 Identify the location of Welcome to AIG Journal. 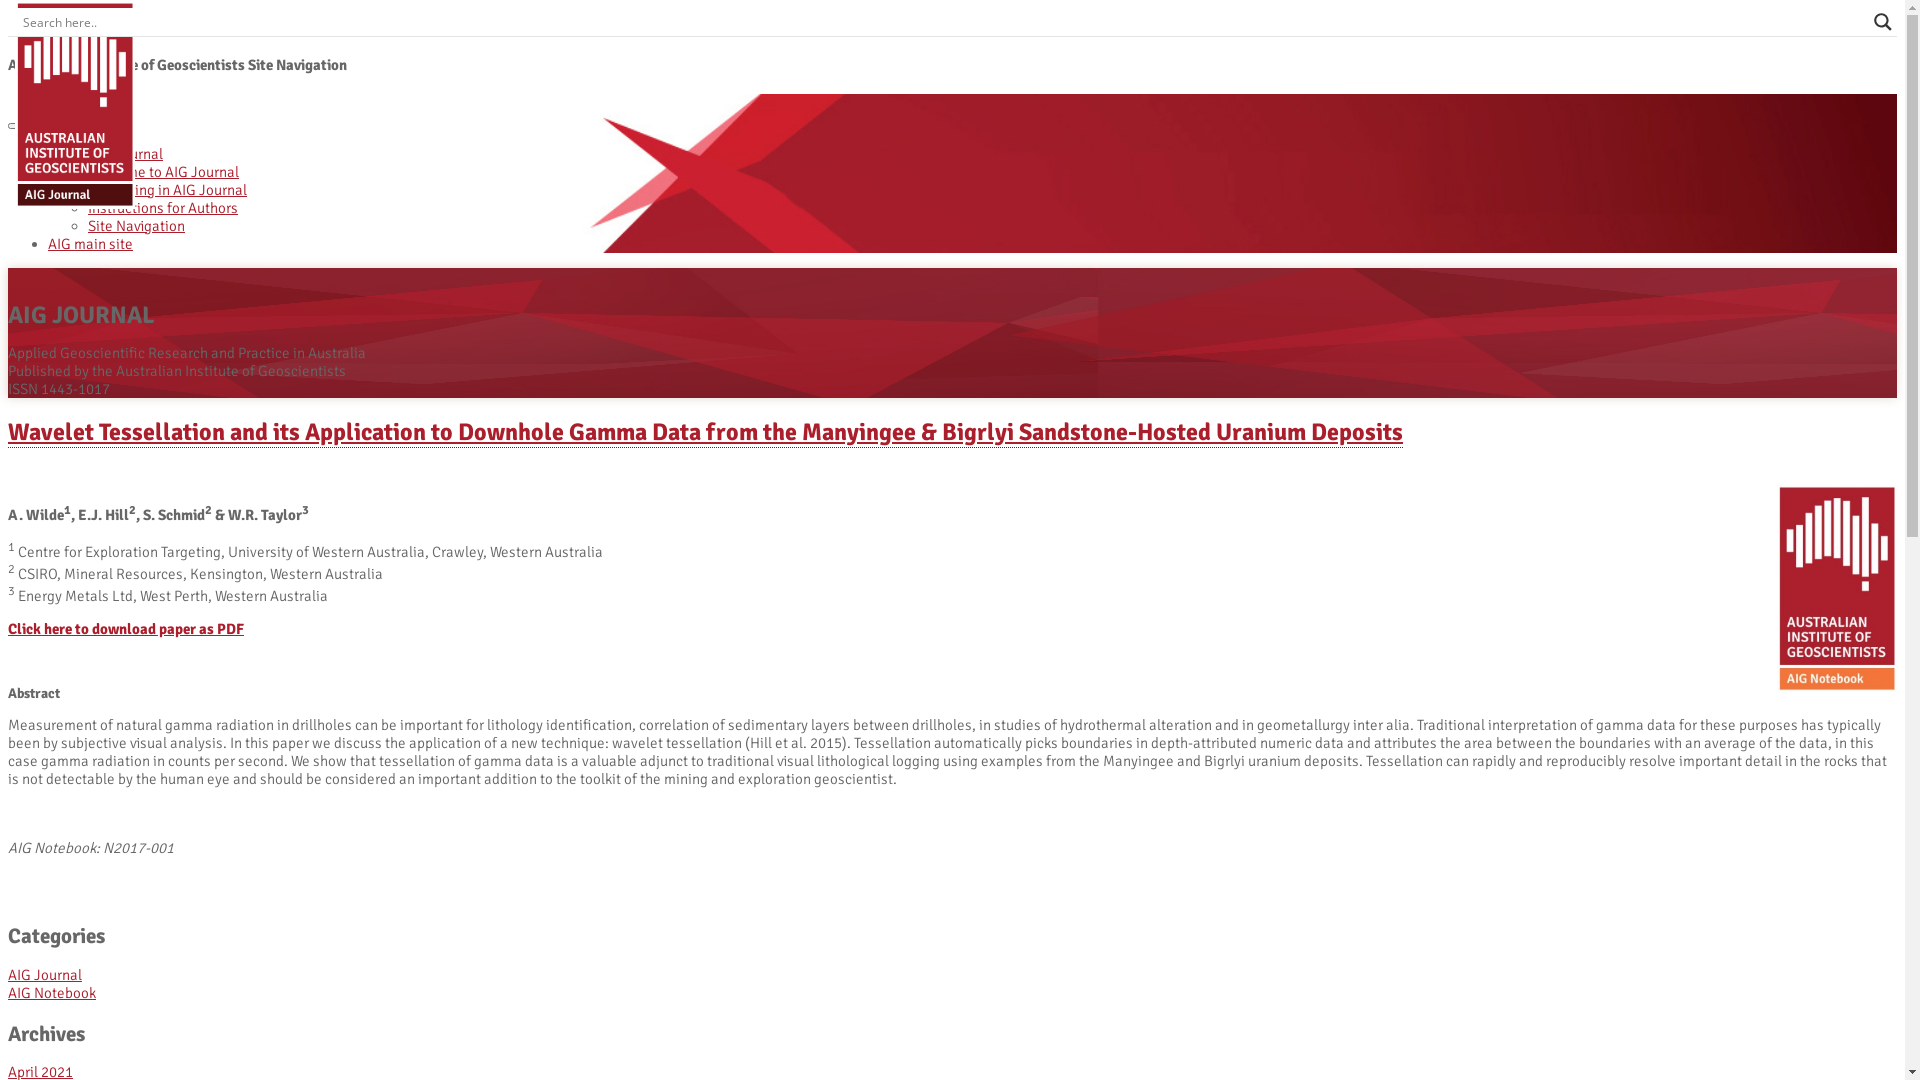
(164, 172).